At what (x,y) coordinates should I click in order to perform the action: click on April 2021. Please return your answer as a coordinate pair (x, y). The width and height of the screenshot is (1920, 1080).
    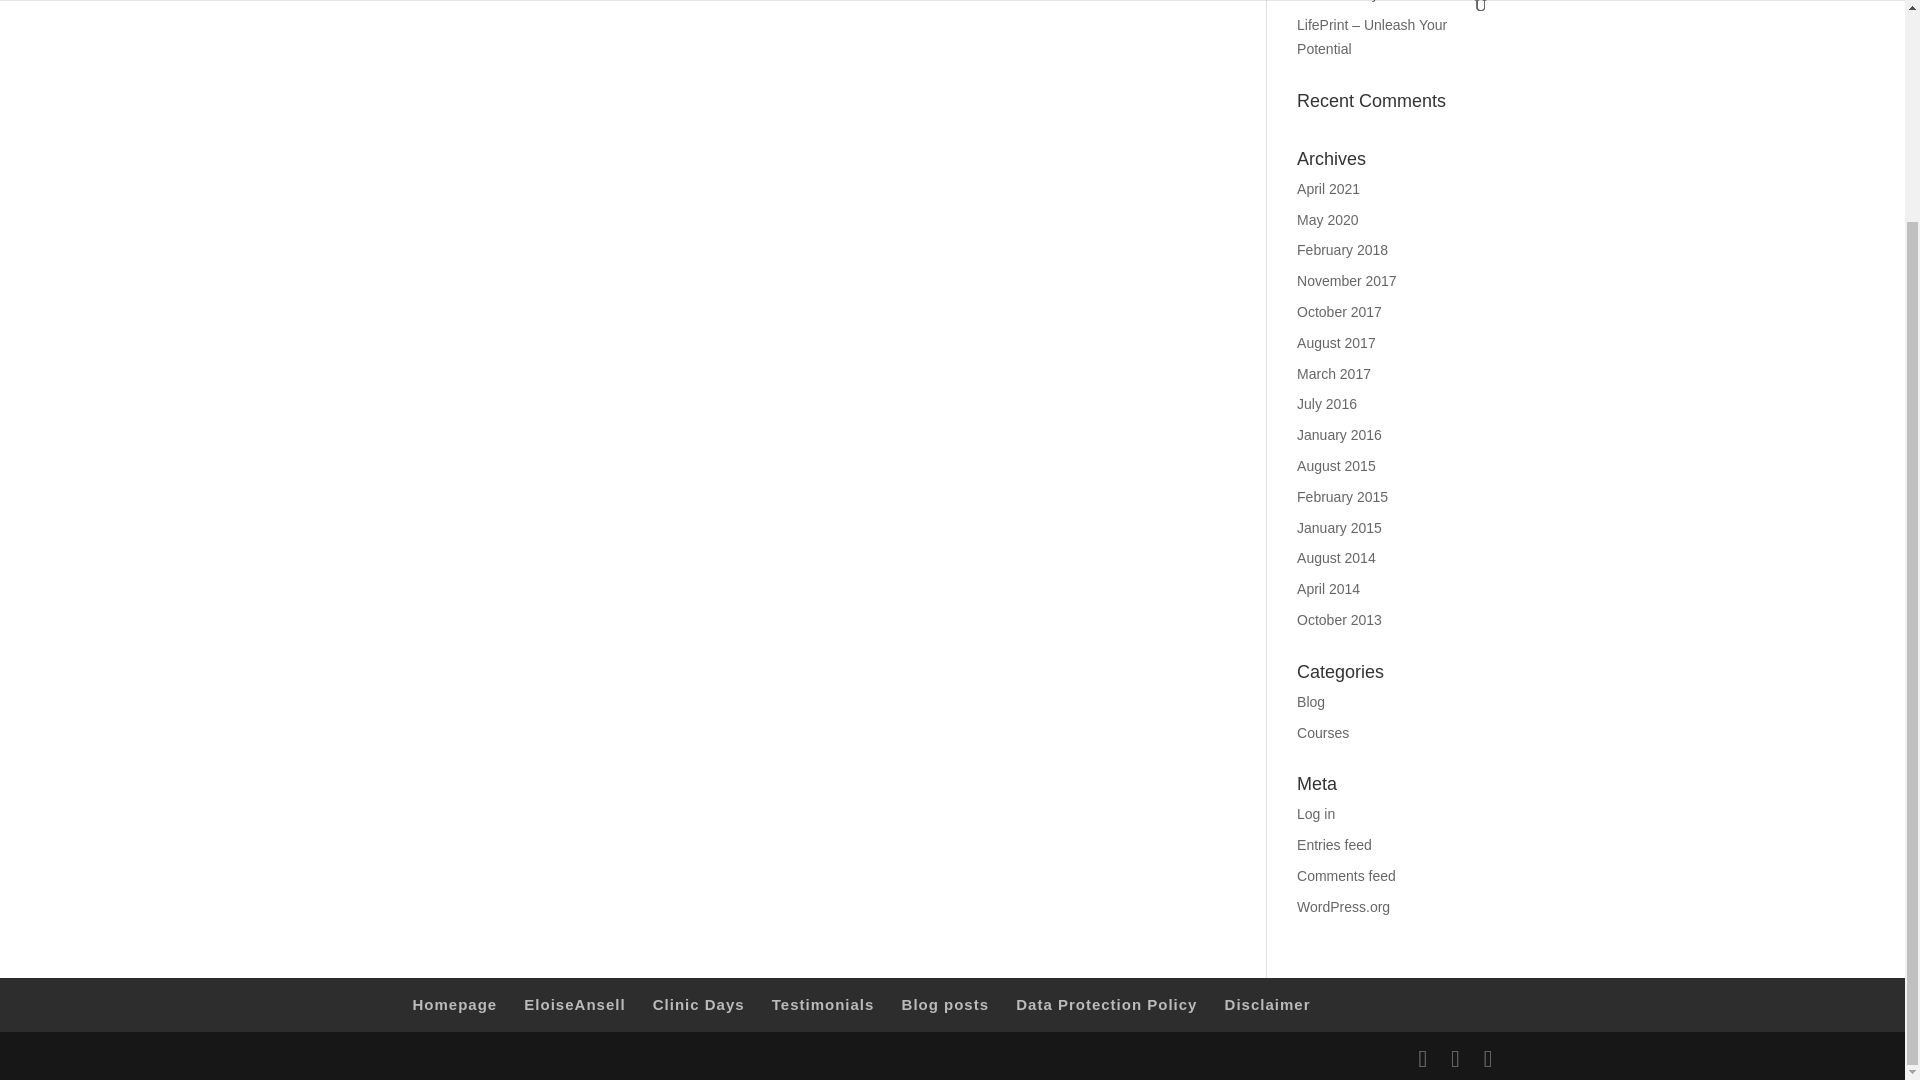
    Looking at the image, I should click on (1328, 188).